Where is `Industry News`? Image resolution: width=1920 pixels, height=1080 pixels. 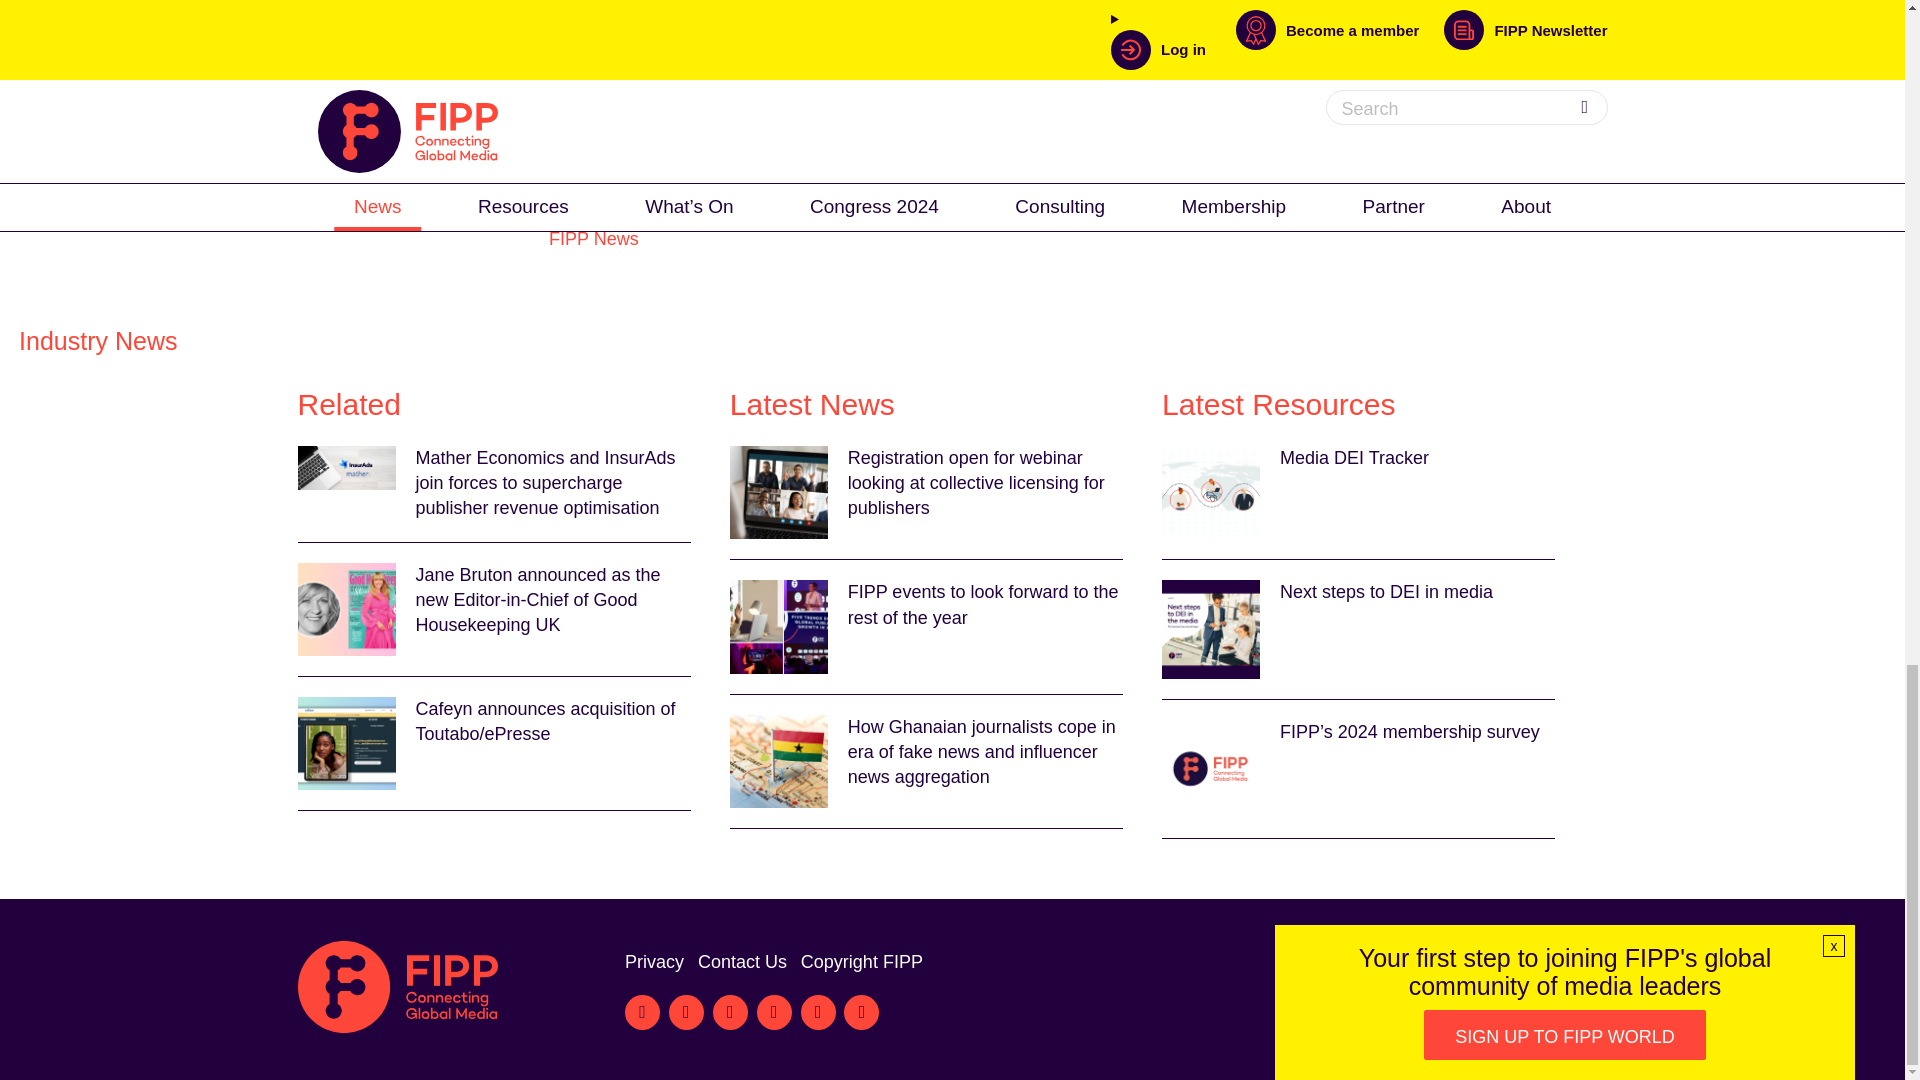
Industry News is located at coordinates (98, 341).